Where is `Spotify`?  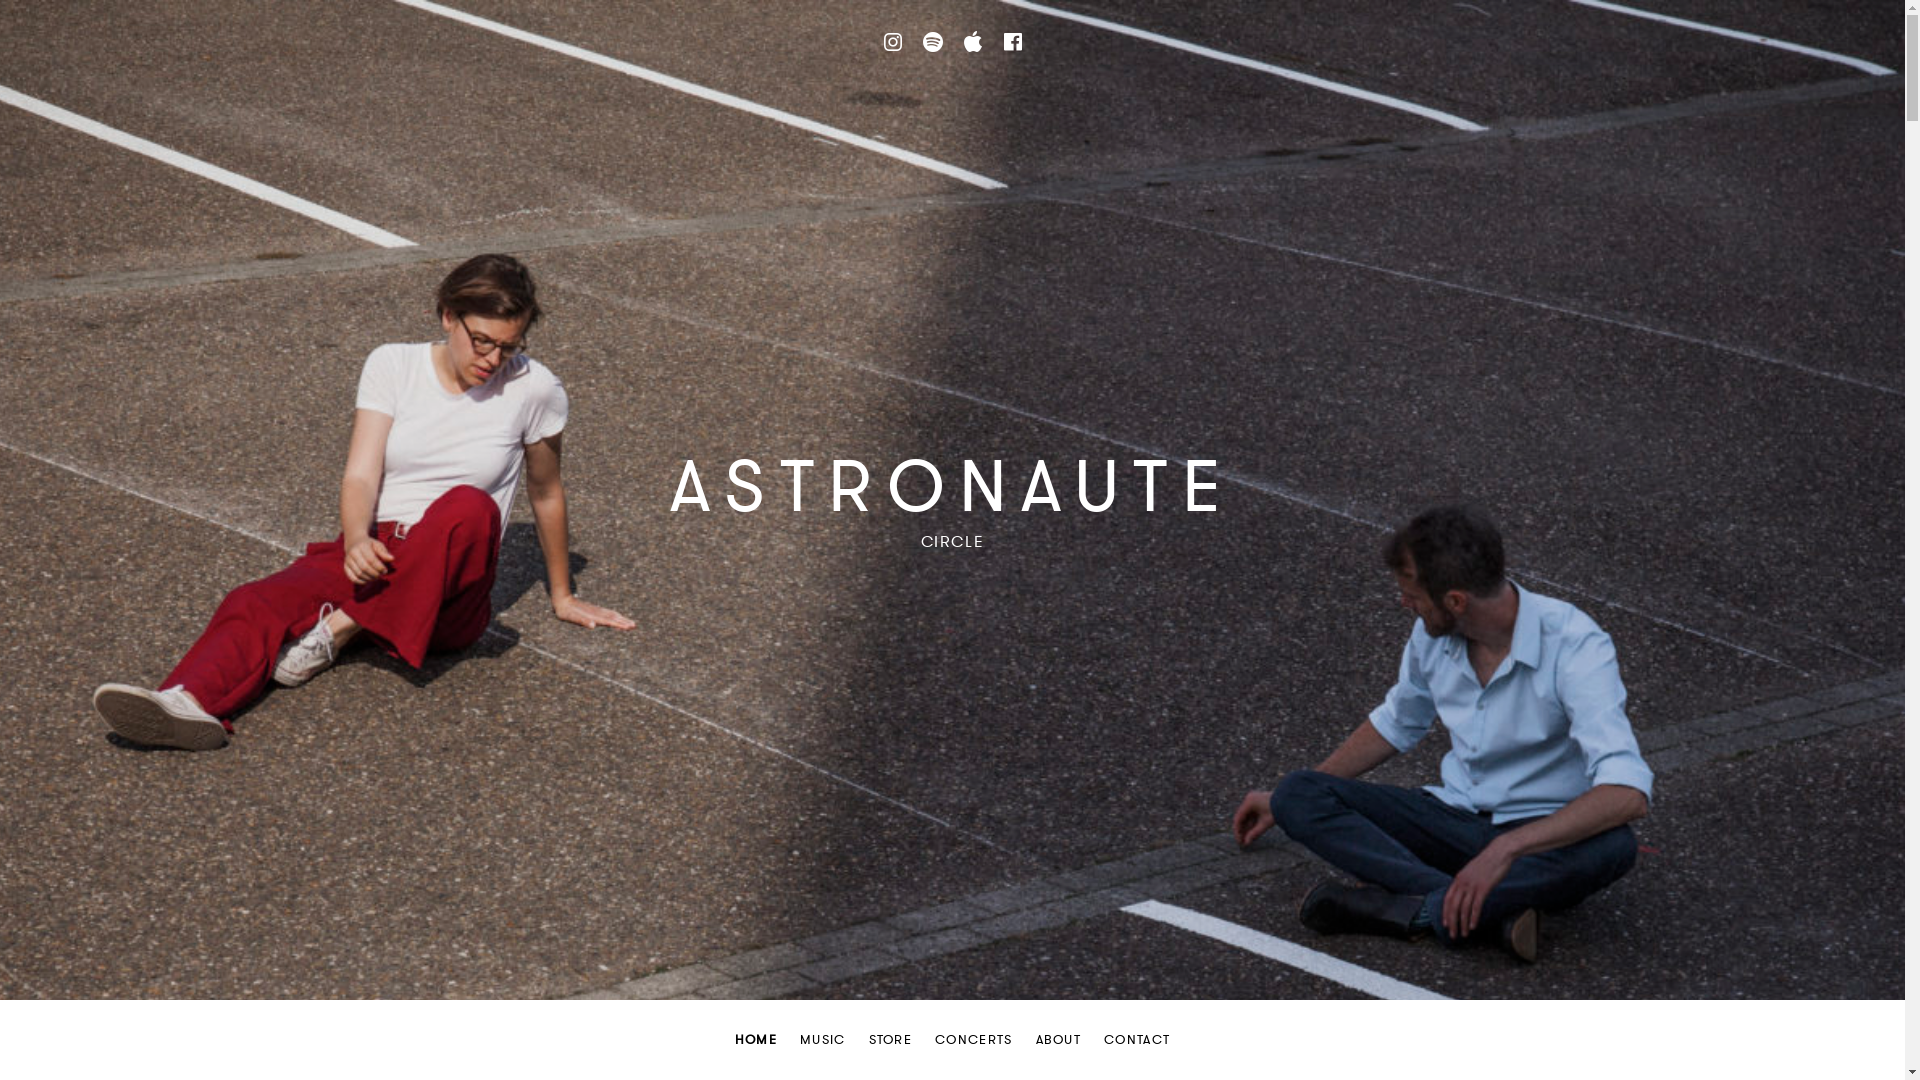 Spotify is located at coordinates (932, 42).